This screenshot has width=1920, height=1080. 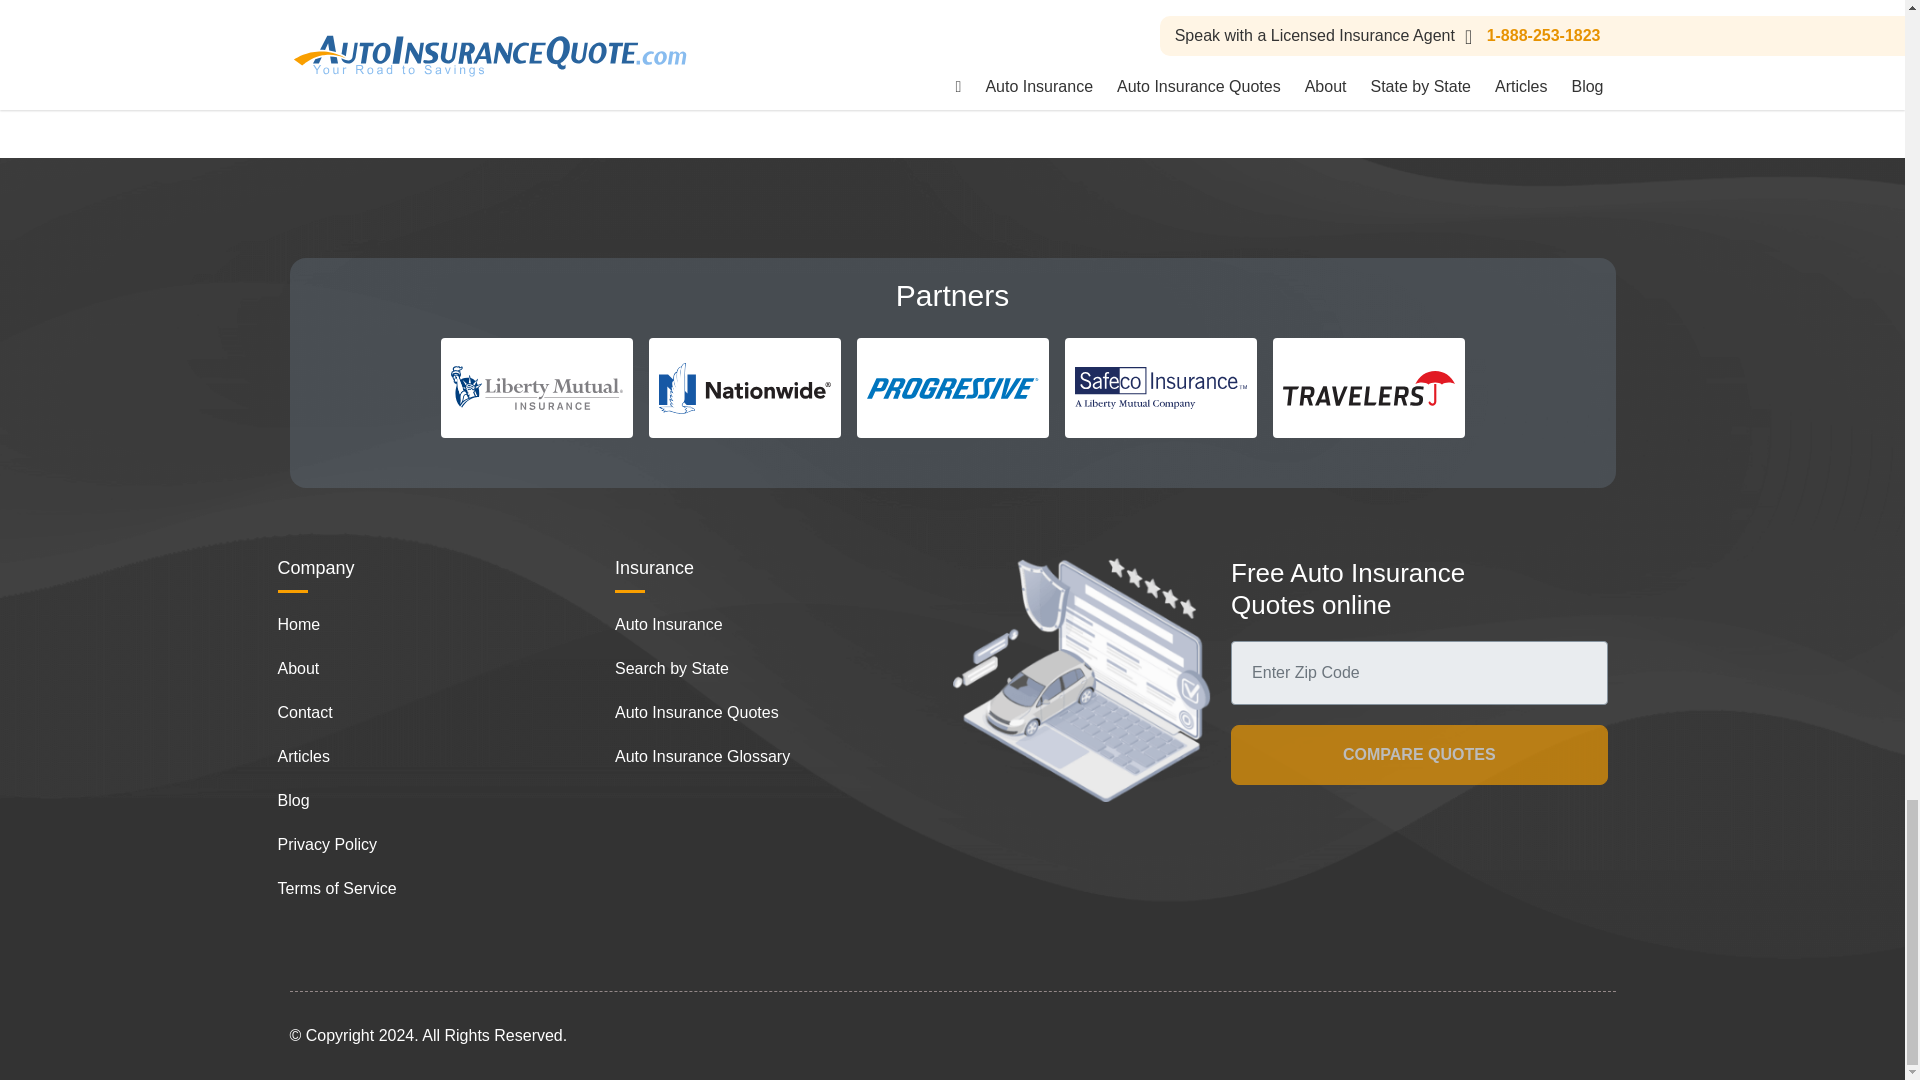 What do you see at coordinates (362, 16) in the screenshot?
I see `Read More...` at bounding box center [362, 16].